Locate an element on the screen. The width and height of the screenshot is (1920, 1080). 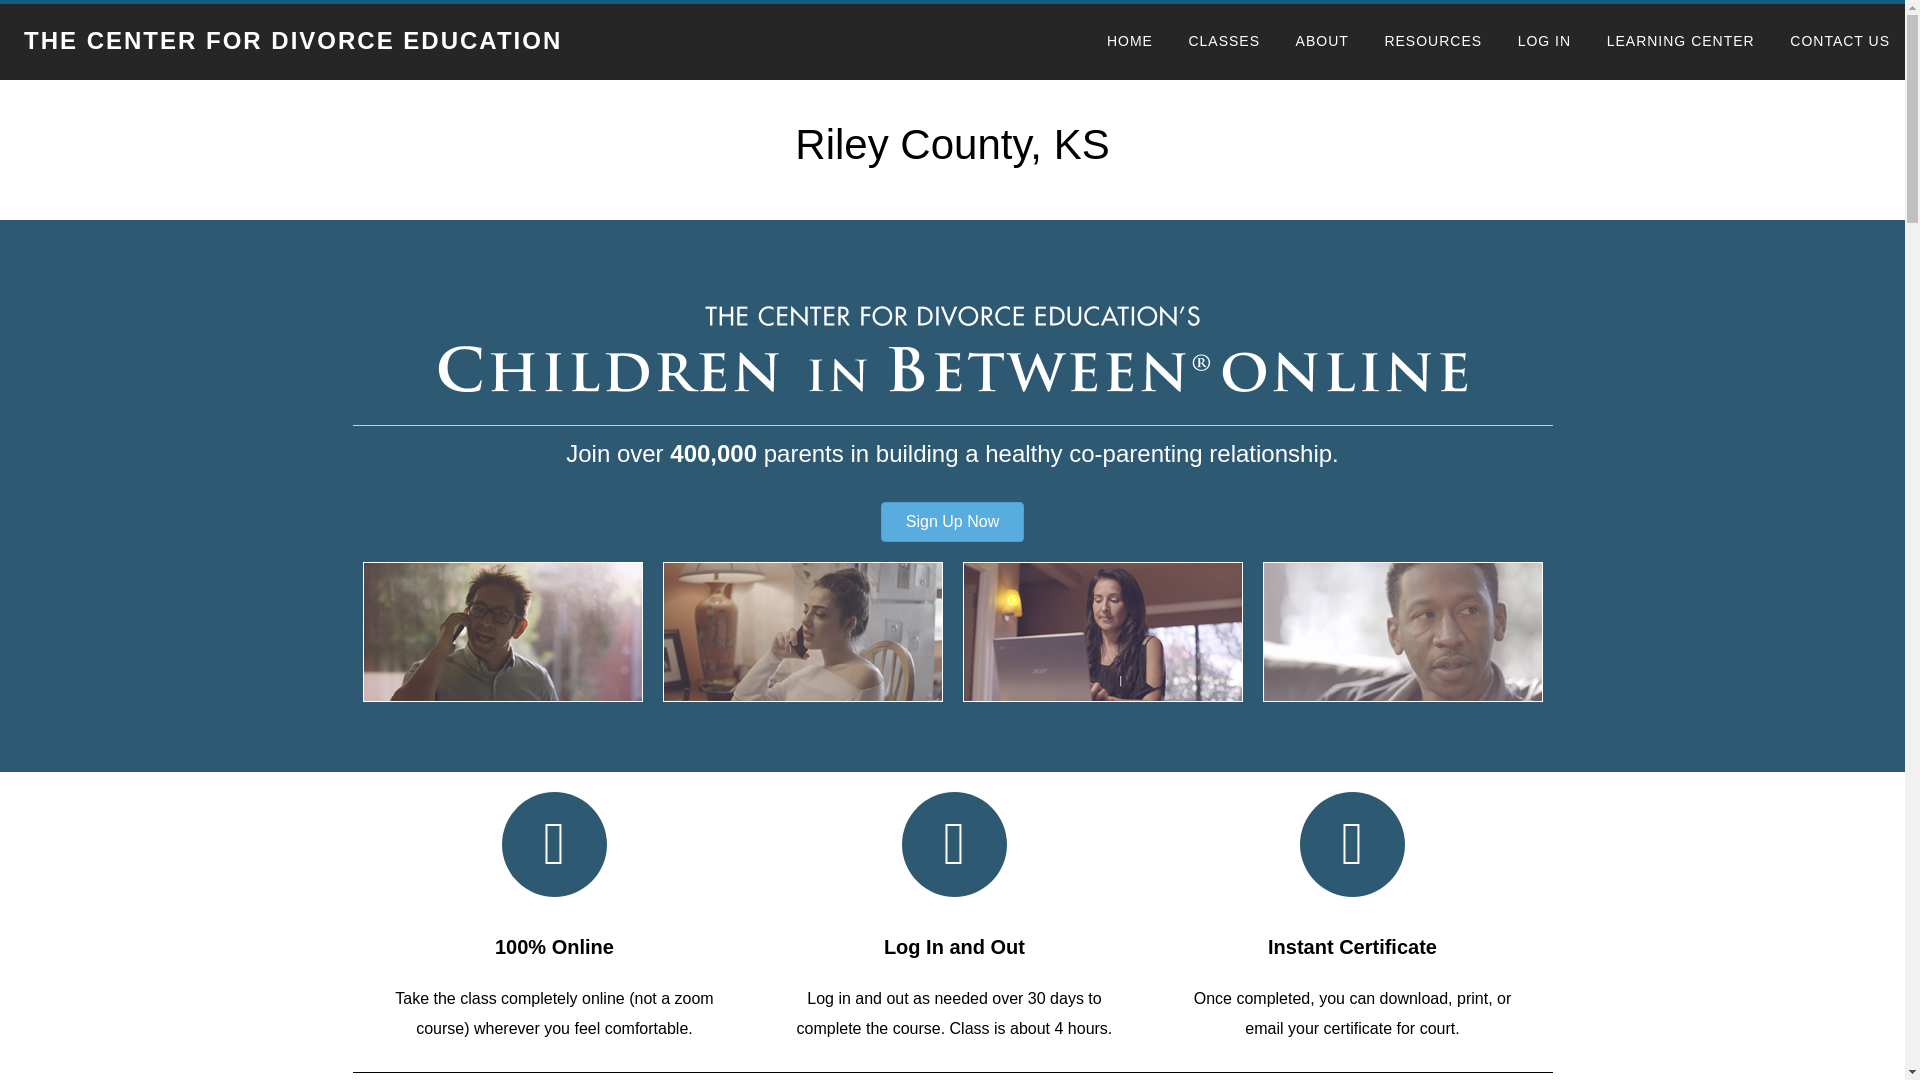
ABOUT is located at coordinates (1322, 42).